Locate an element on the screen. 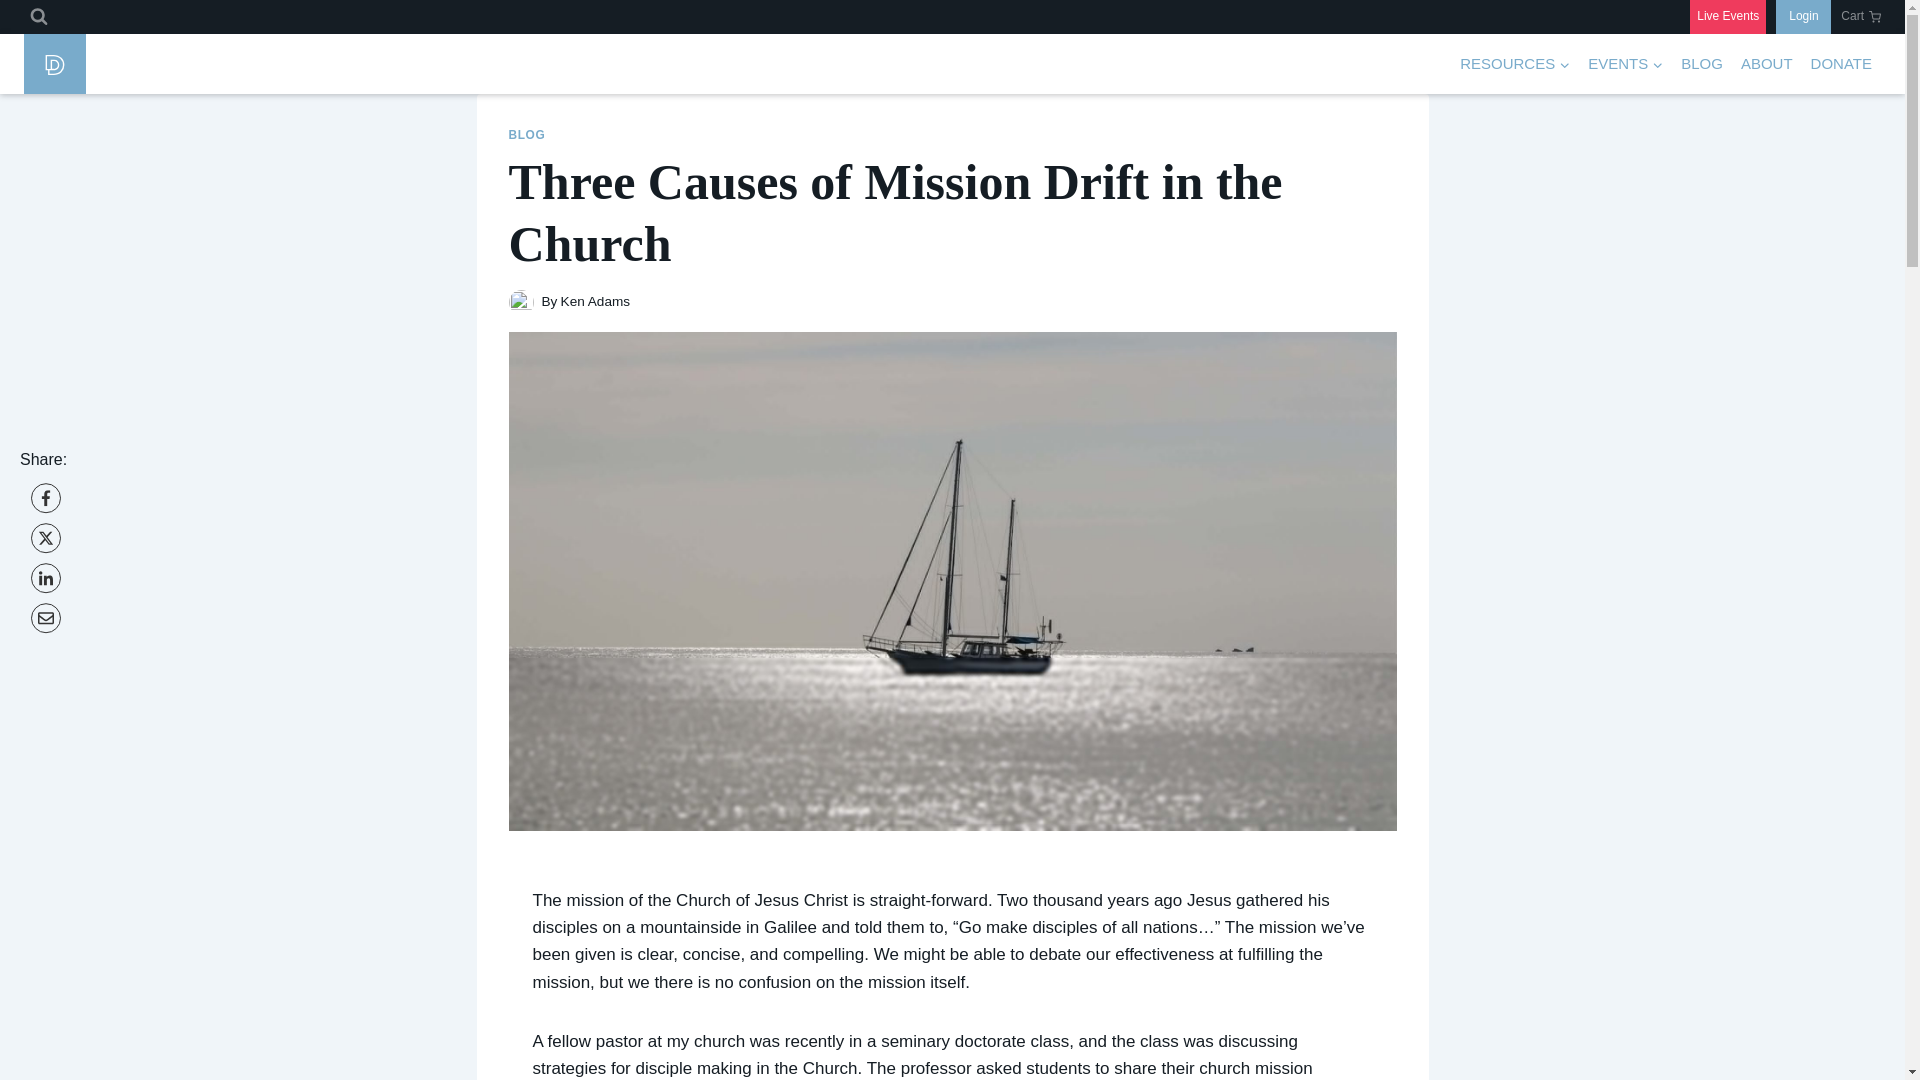 This screenshot has height=1080, width=1920. Live Events is located at coordinates (1728, 16).